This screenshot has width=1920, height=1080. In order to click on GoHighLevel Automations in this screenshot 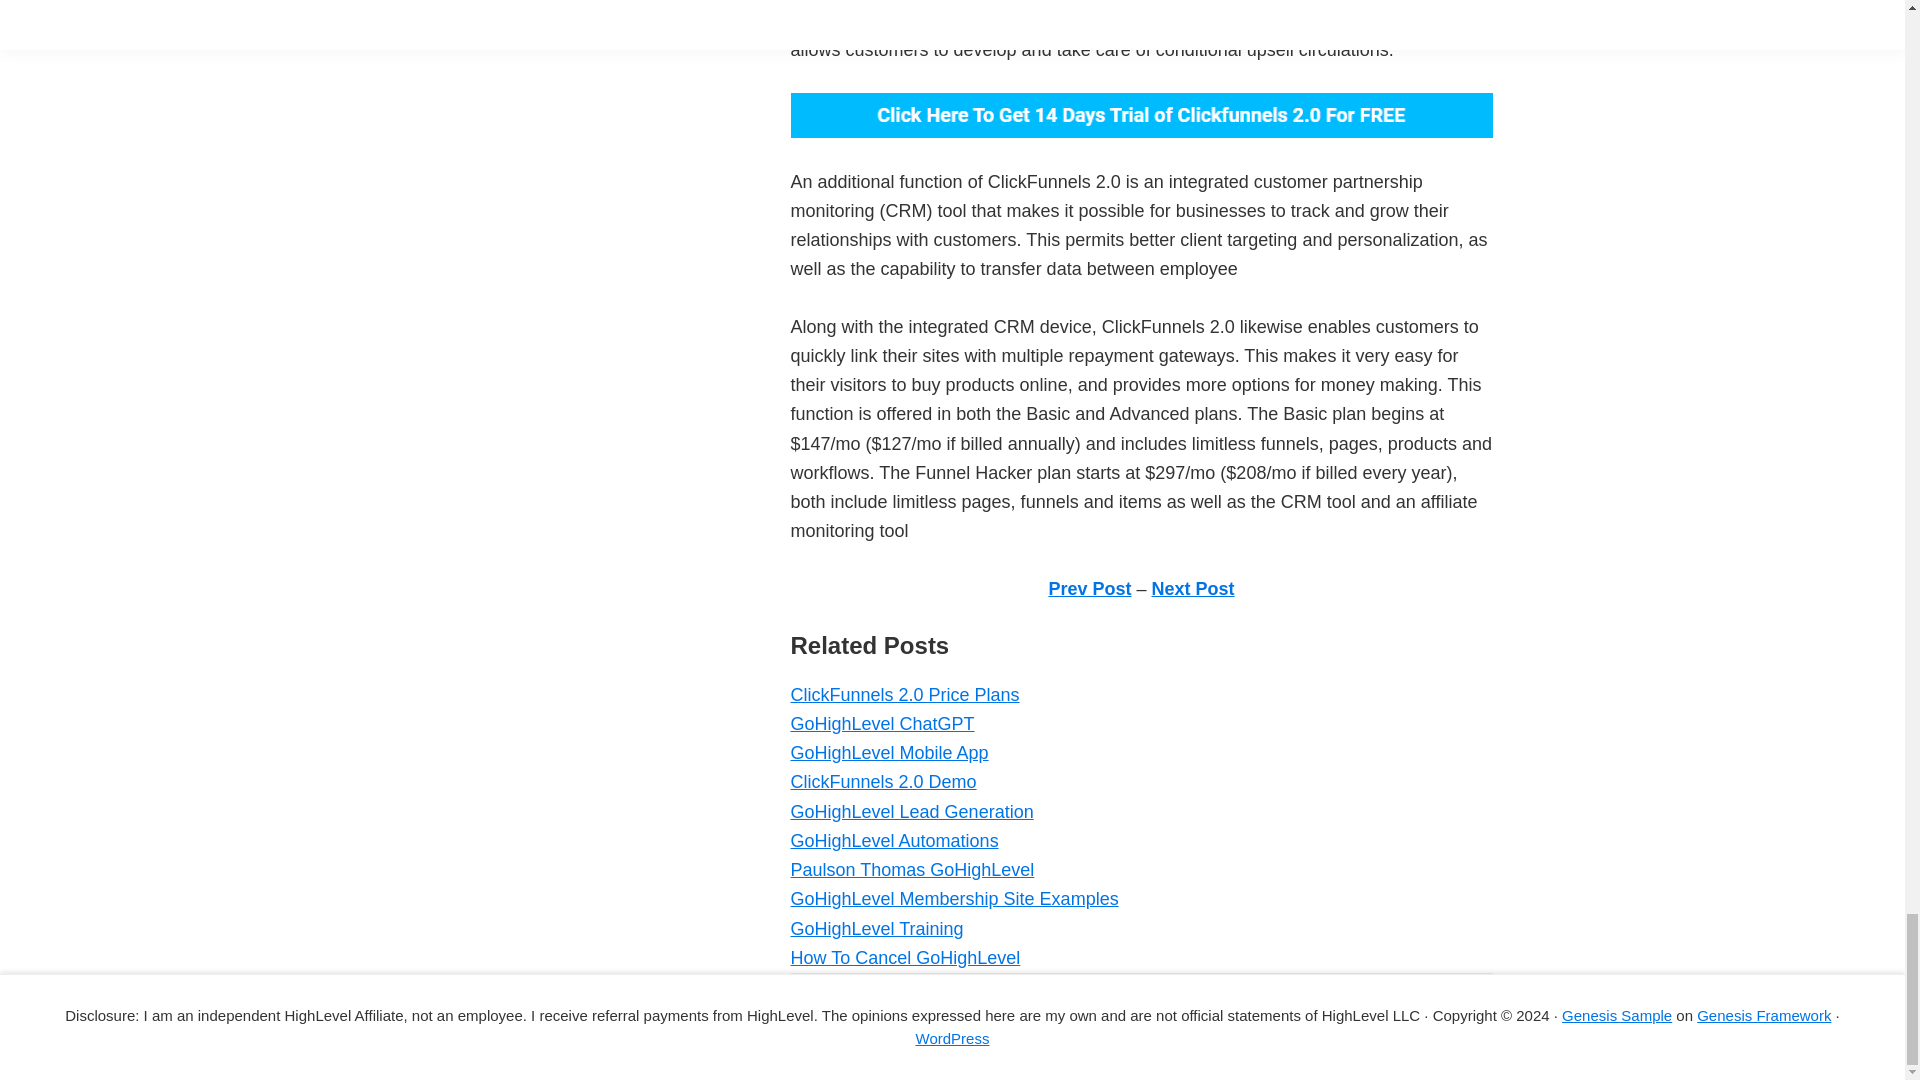, I will do `click(894, 840)`.